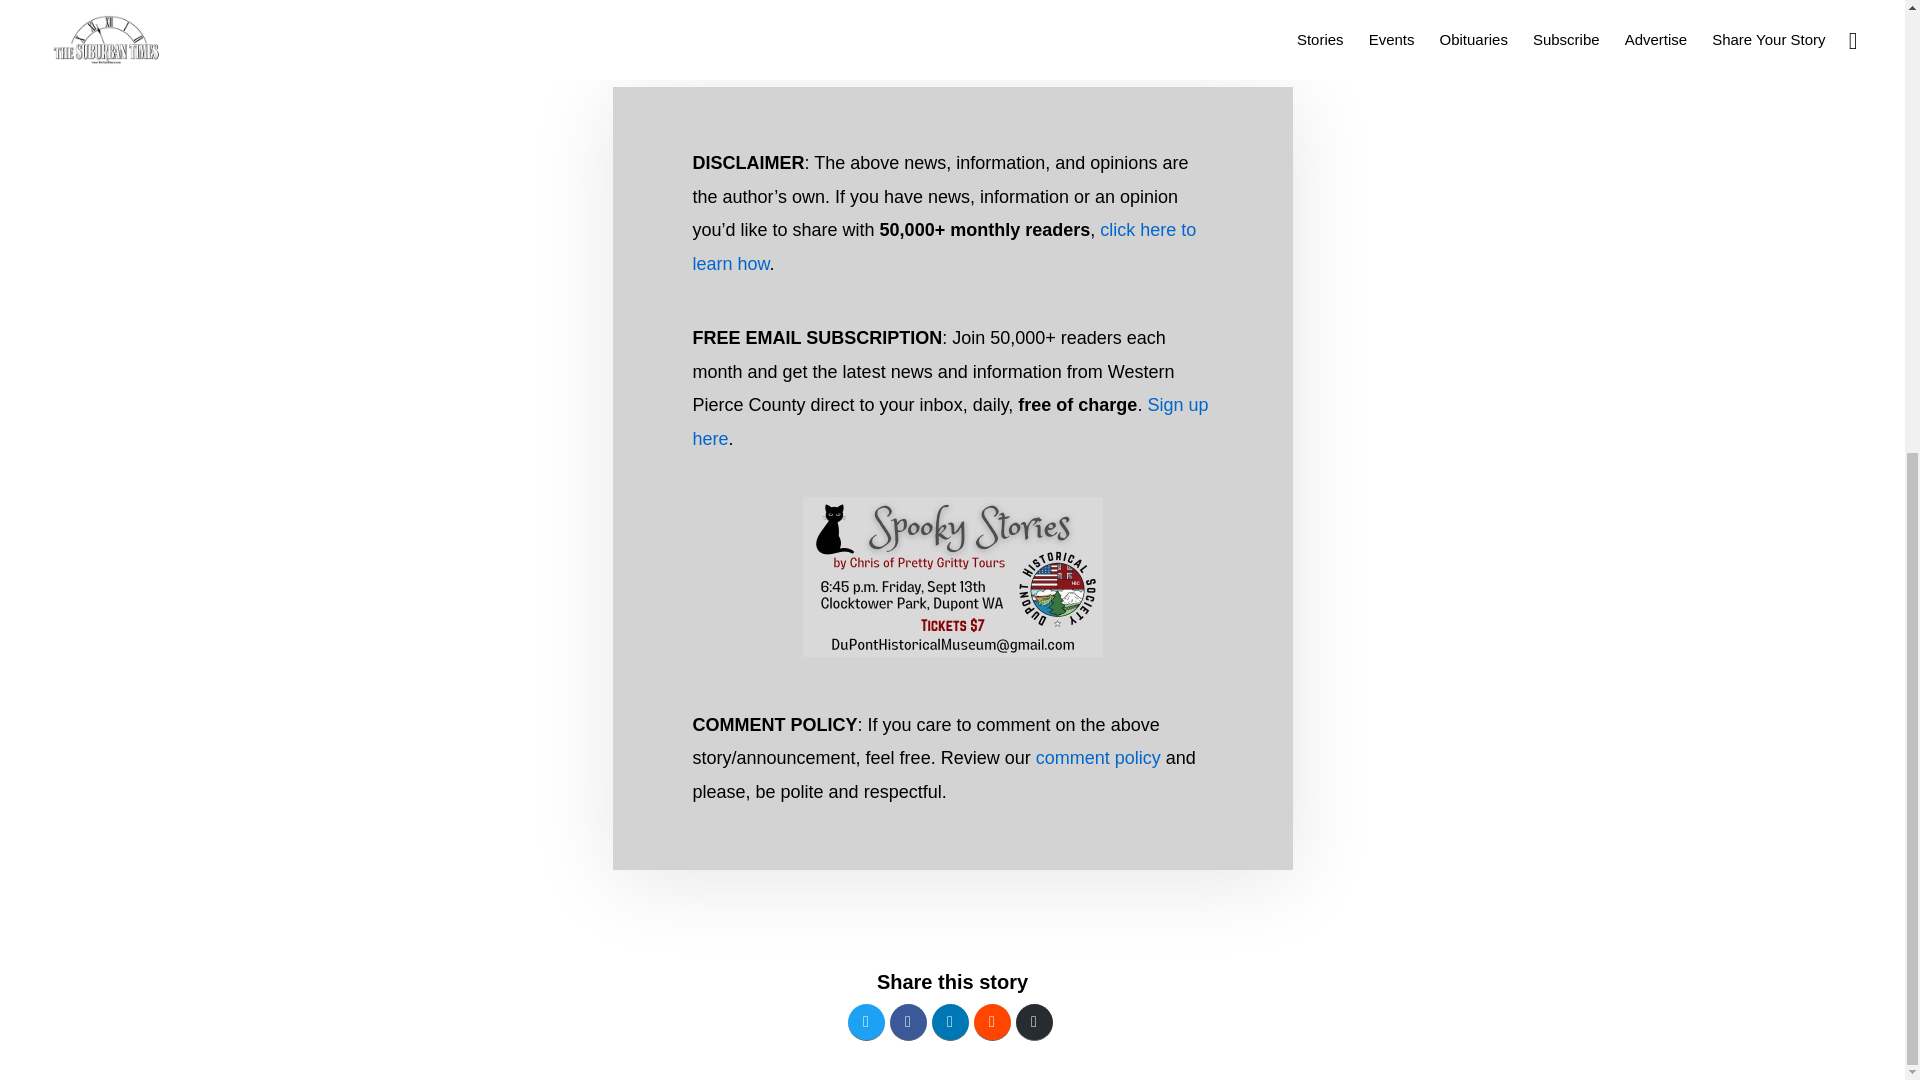  What do you see at coordinates (694, 248) in the screenshot?
I see `ADVERTISE` at bounding box center [694, 248].